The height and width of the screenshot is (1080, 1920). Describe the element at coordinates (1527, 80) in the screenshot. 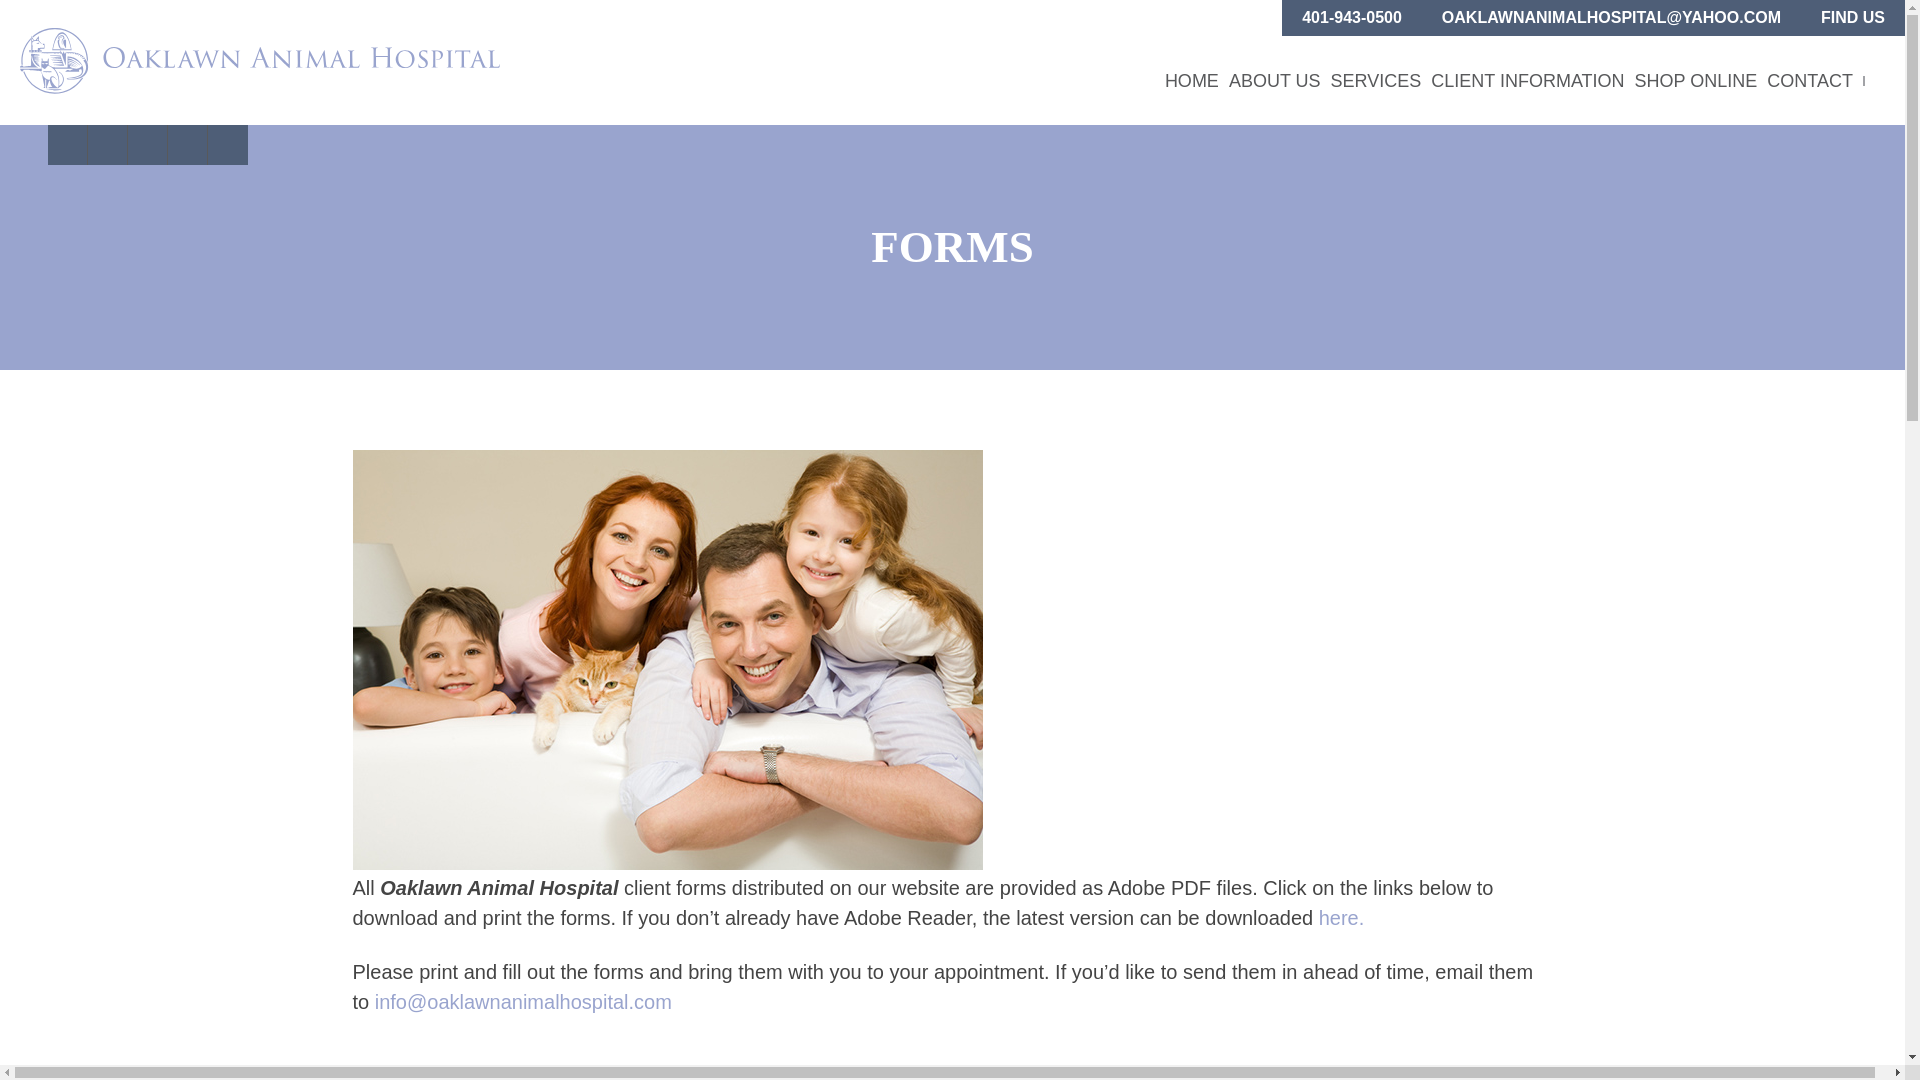

I see `CLIENT INFORMATION` at that location.